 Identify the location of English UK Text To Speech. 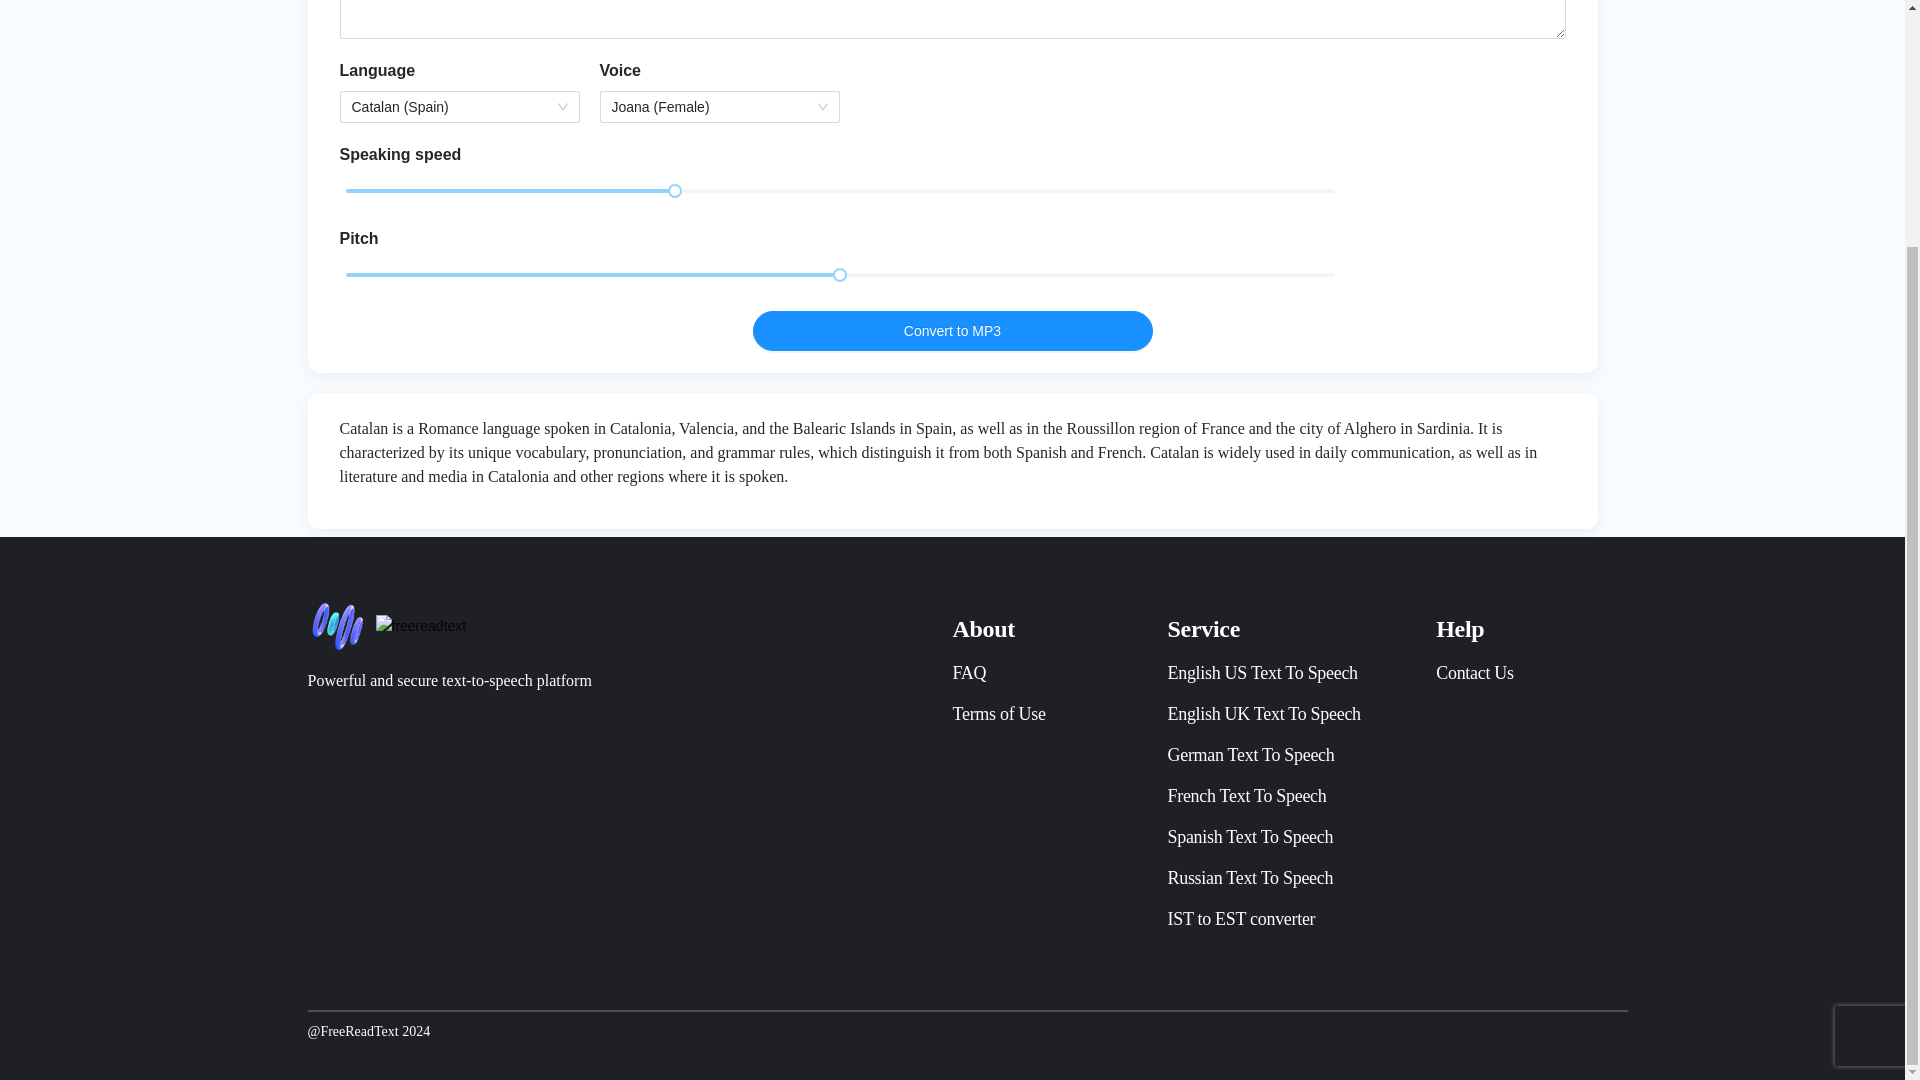
(1264, 714).